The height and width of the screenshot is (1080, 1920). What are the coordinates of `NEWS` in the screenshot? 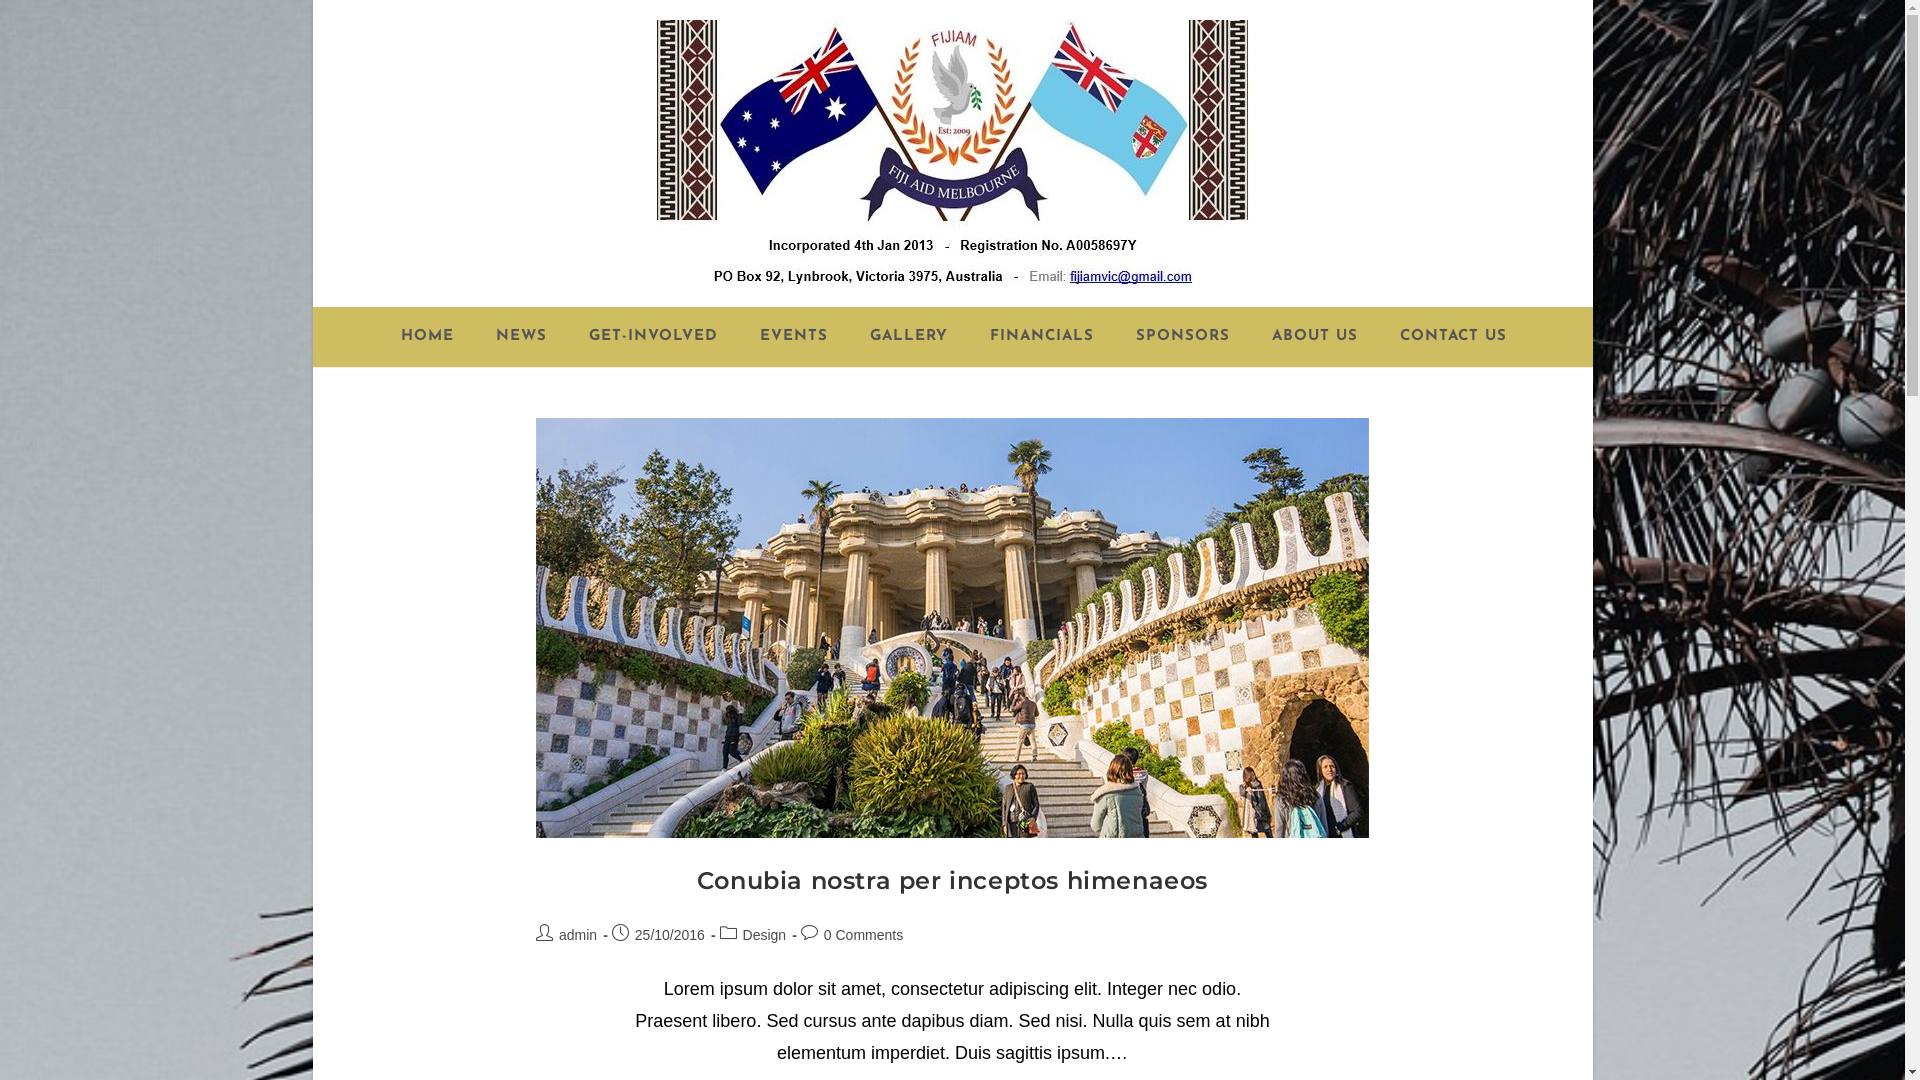 It's located at (520, 337).